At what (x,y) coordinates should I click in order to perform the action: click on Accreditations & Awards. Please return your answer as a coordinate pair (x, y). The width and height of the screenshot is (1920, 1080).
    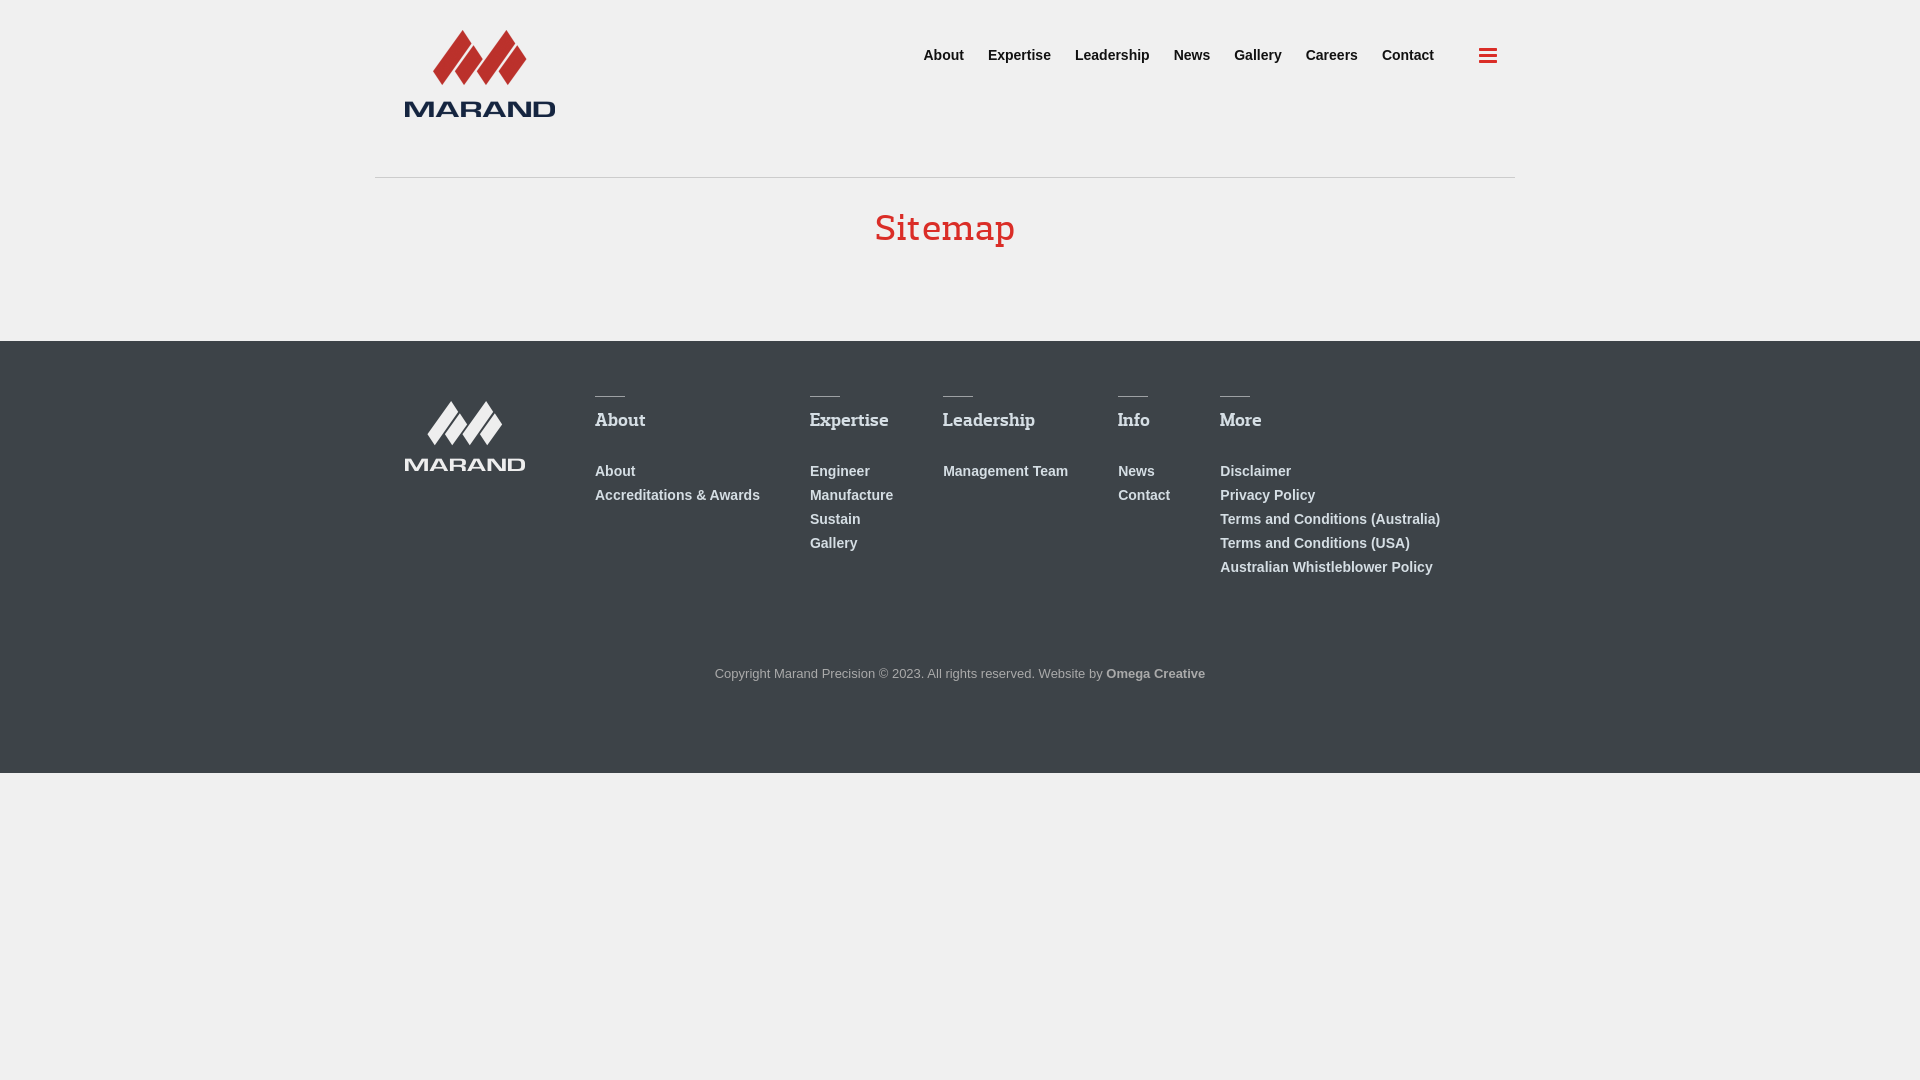
    Looking at the image, I should click on (678, 495).